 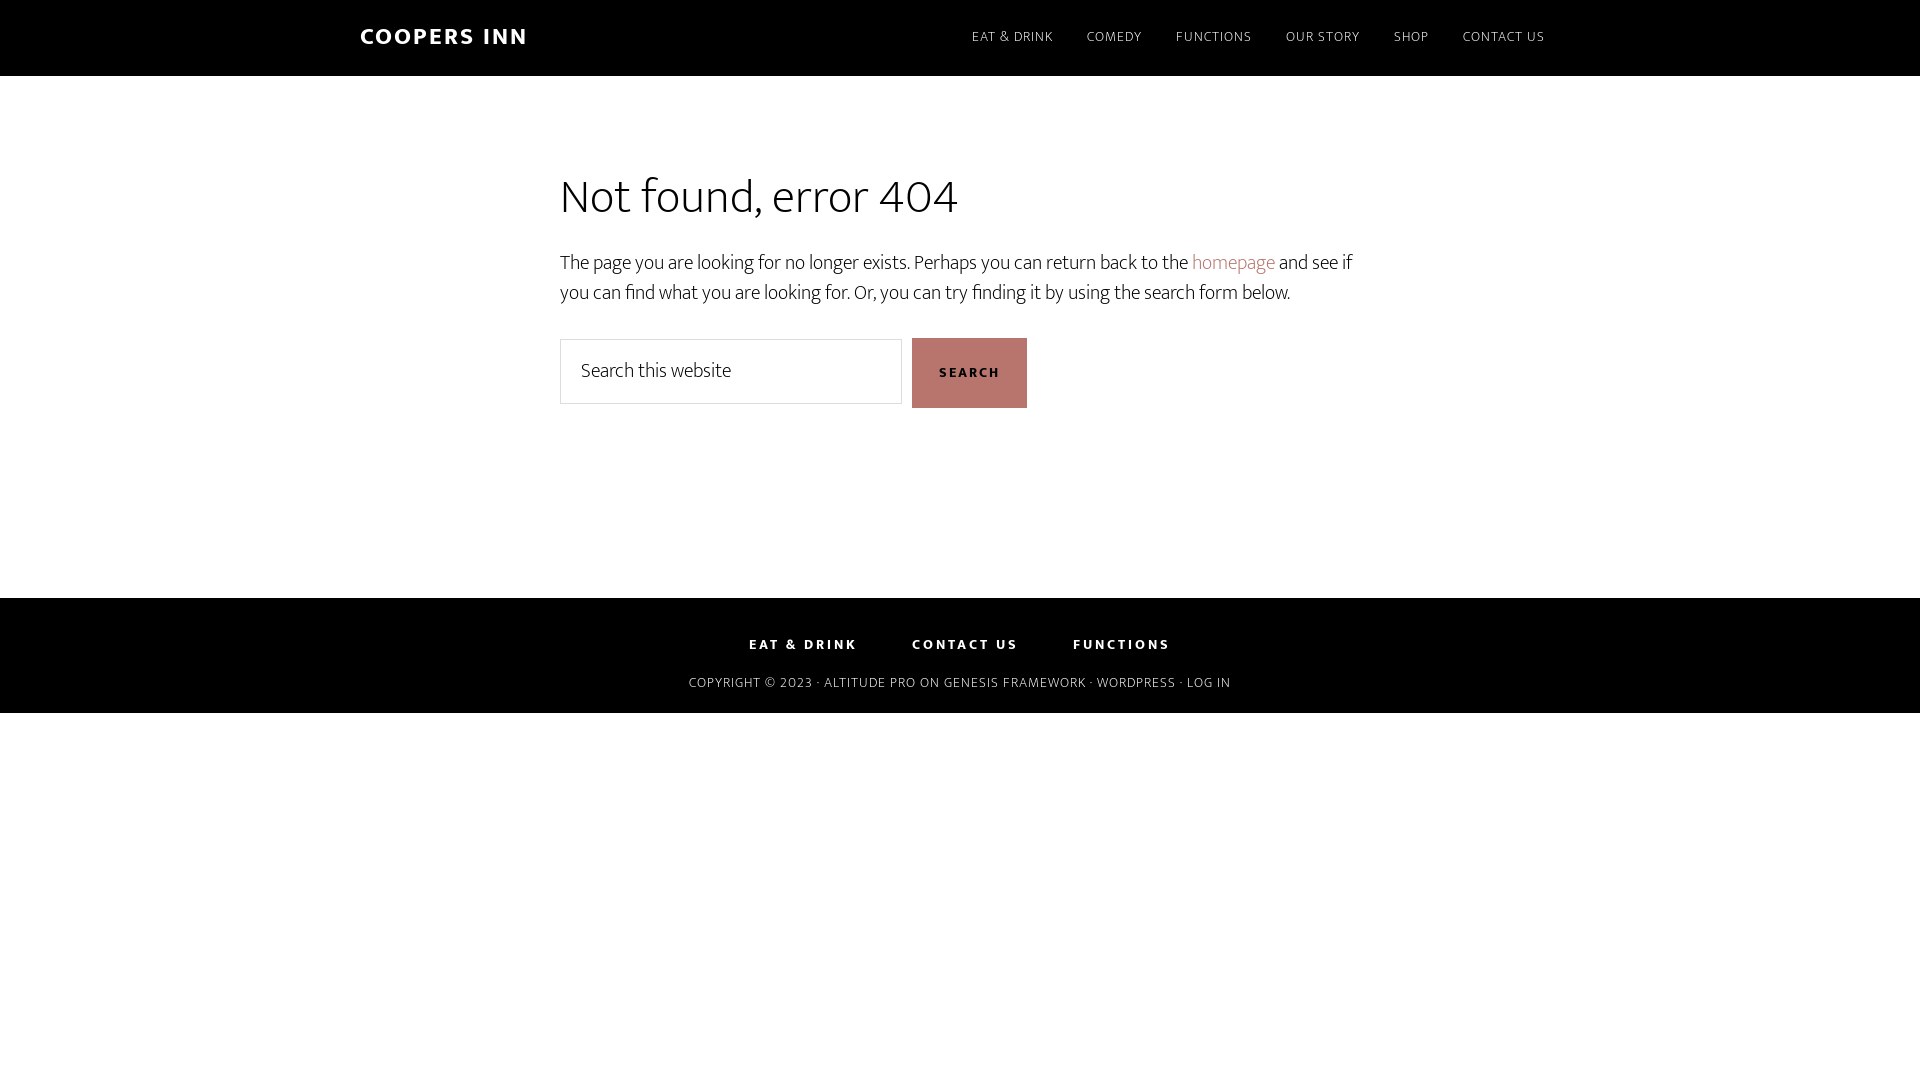 What do you see at coordinates (444, 37) in the screenshot?
I see `COOPERS INN` at bounding box center [444, 37].